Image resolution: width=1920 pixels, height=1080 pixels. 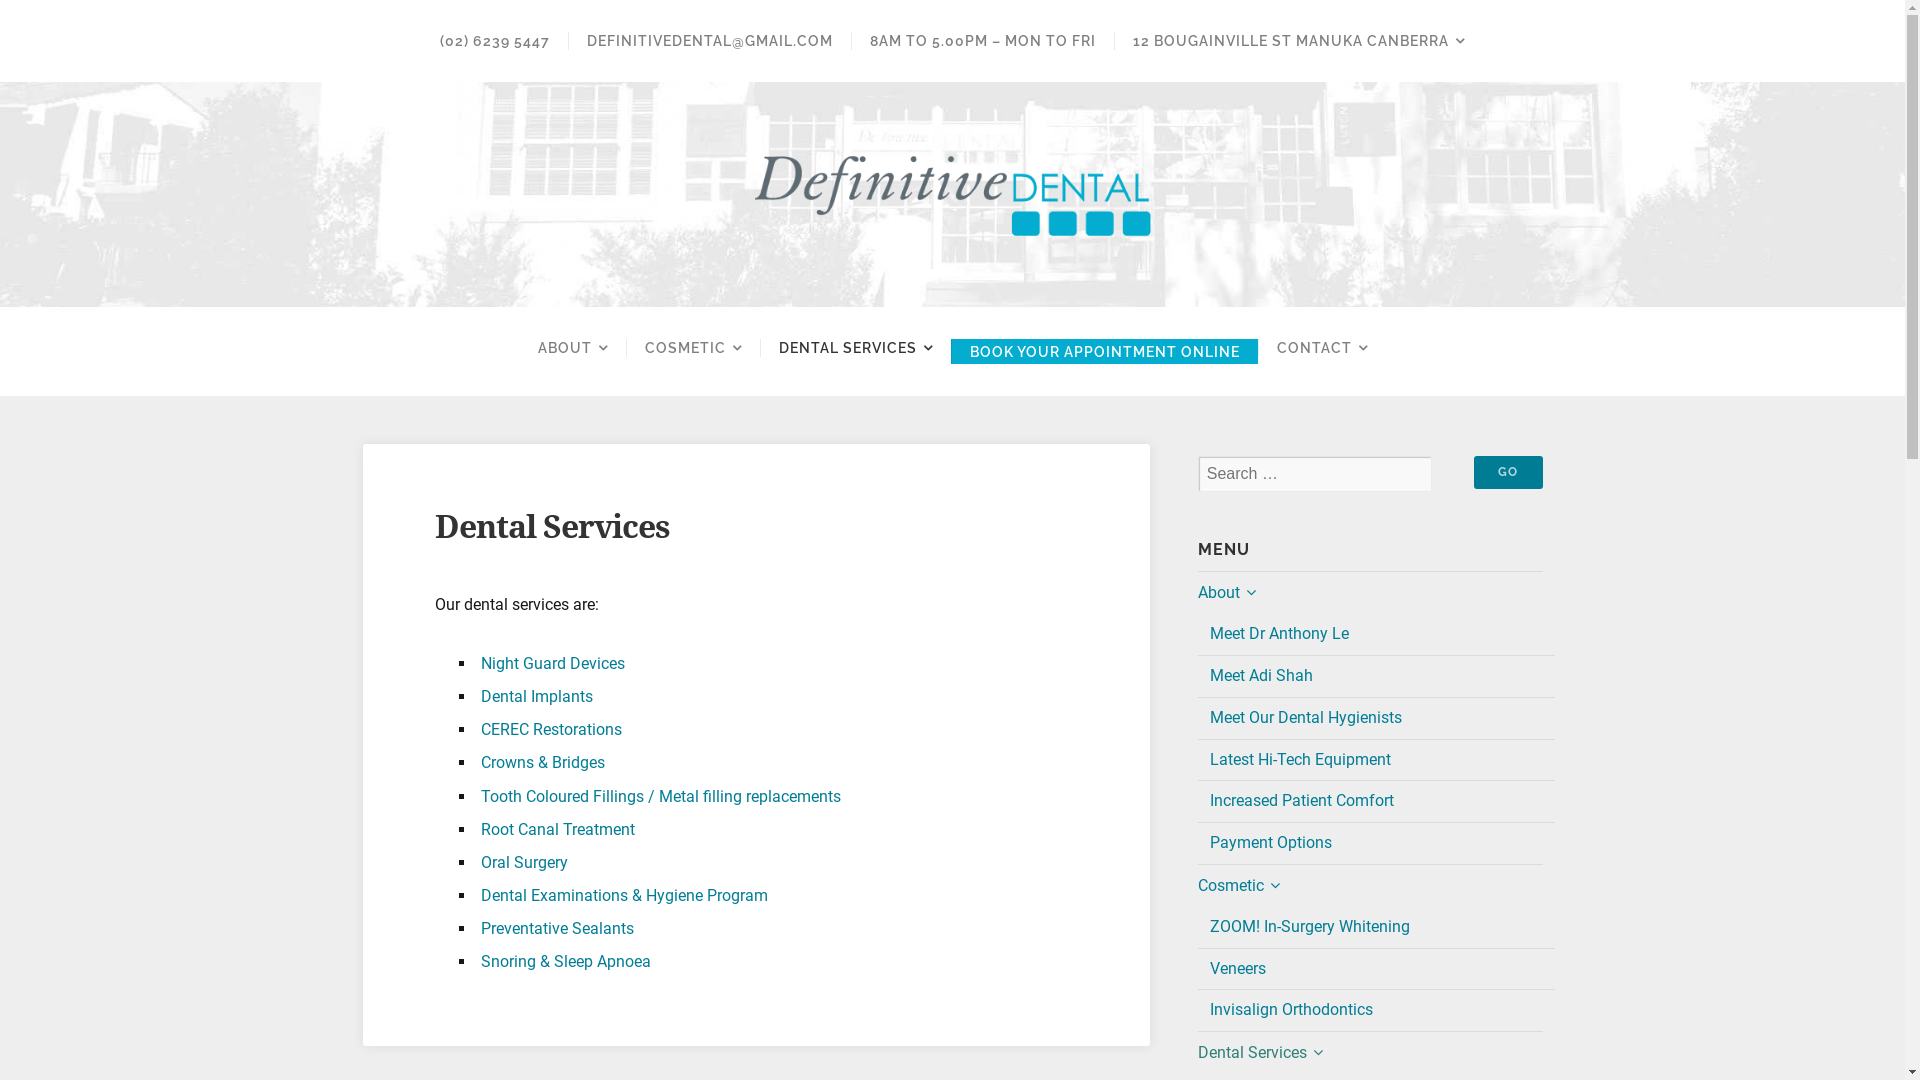 I want to click on (02) 6239 5447, so click(x=495, y=41).